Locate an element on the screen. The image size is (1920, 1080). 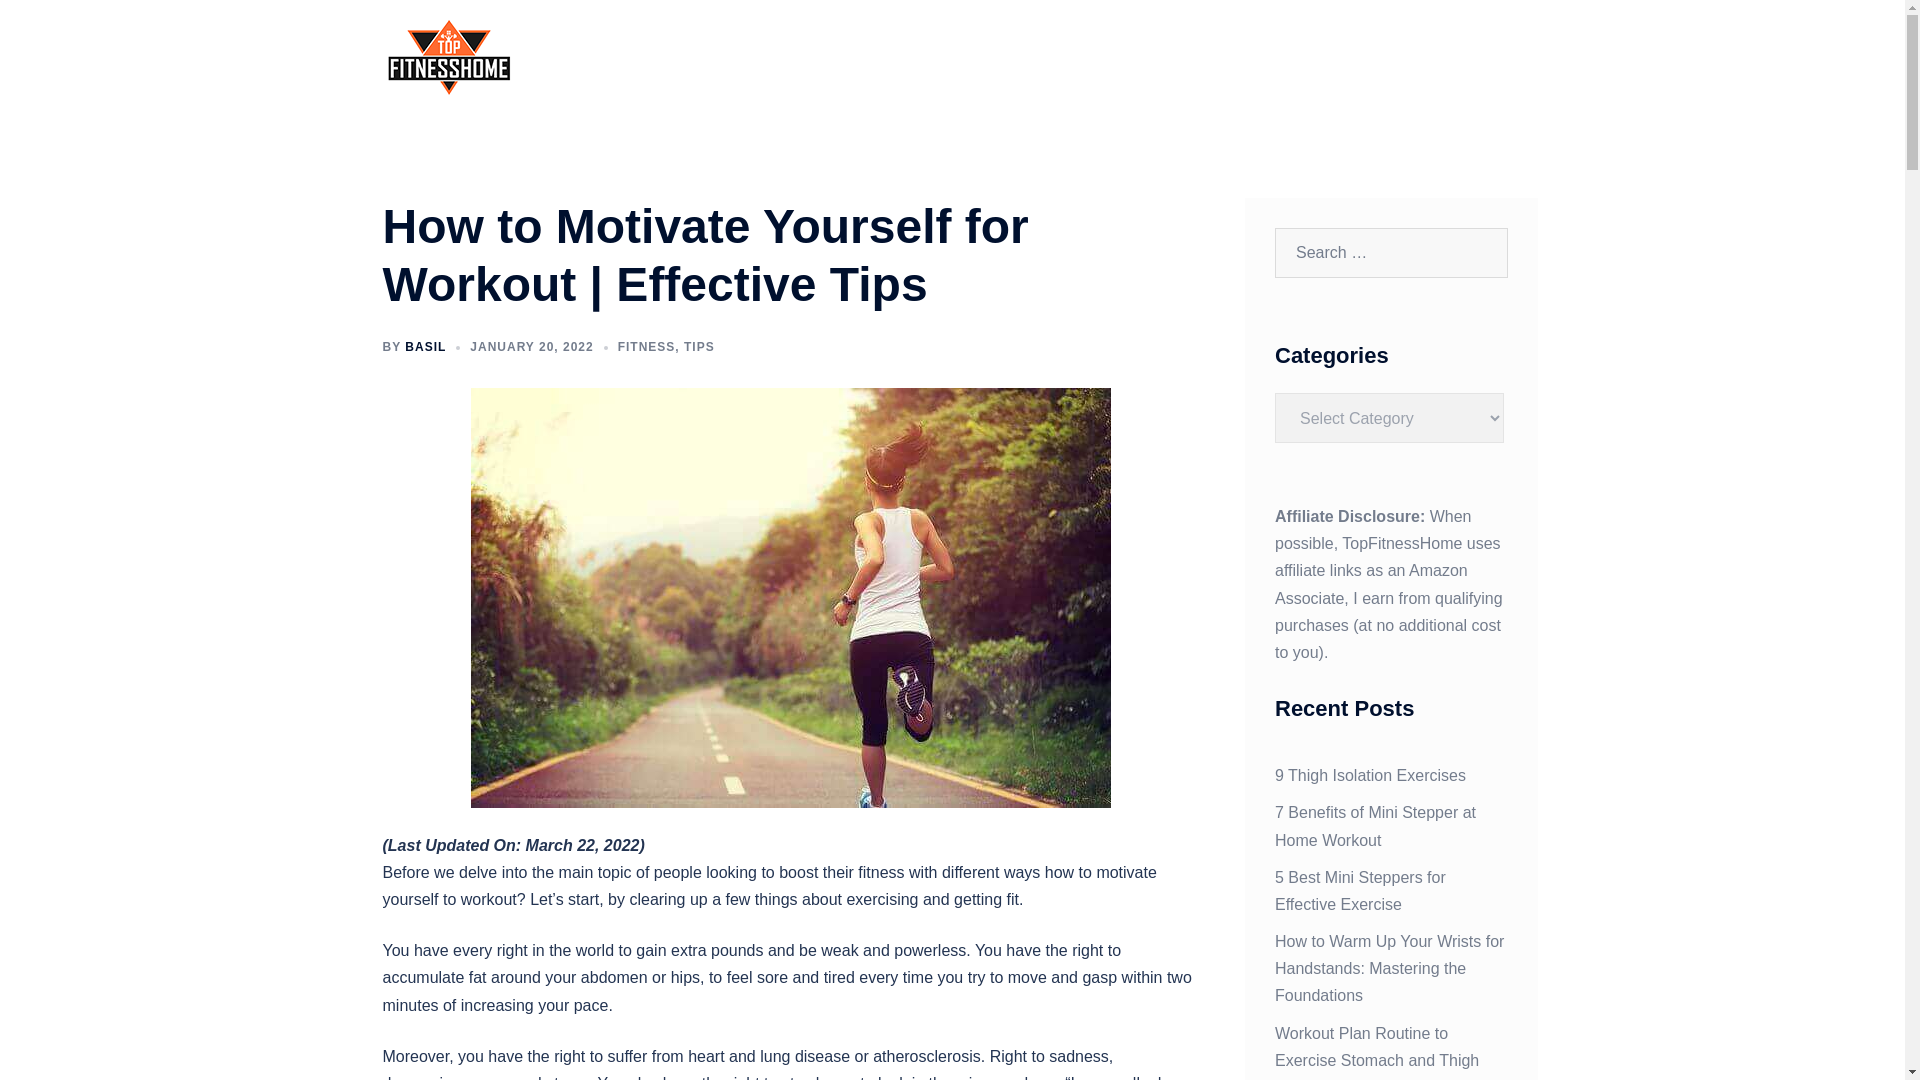
Reviews is located at coordinates (1416, 58).